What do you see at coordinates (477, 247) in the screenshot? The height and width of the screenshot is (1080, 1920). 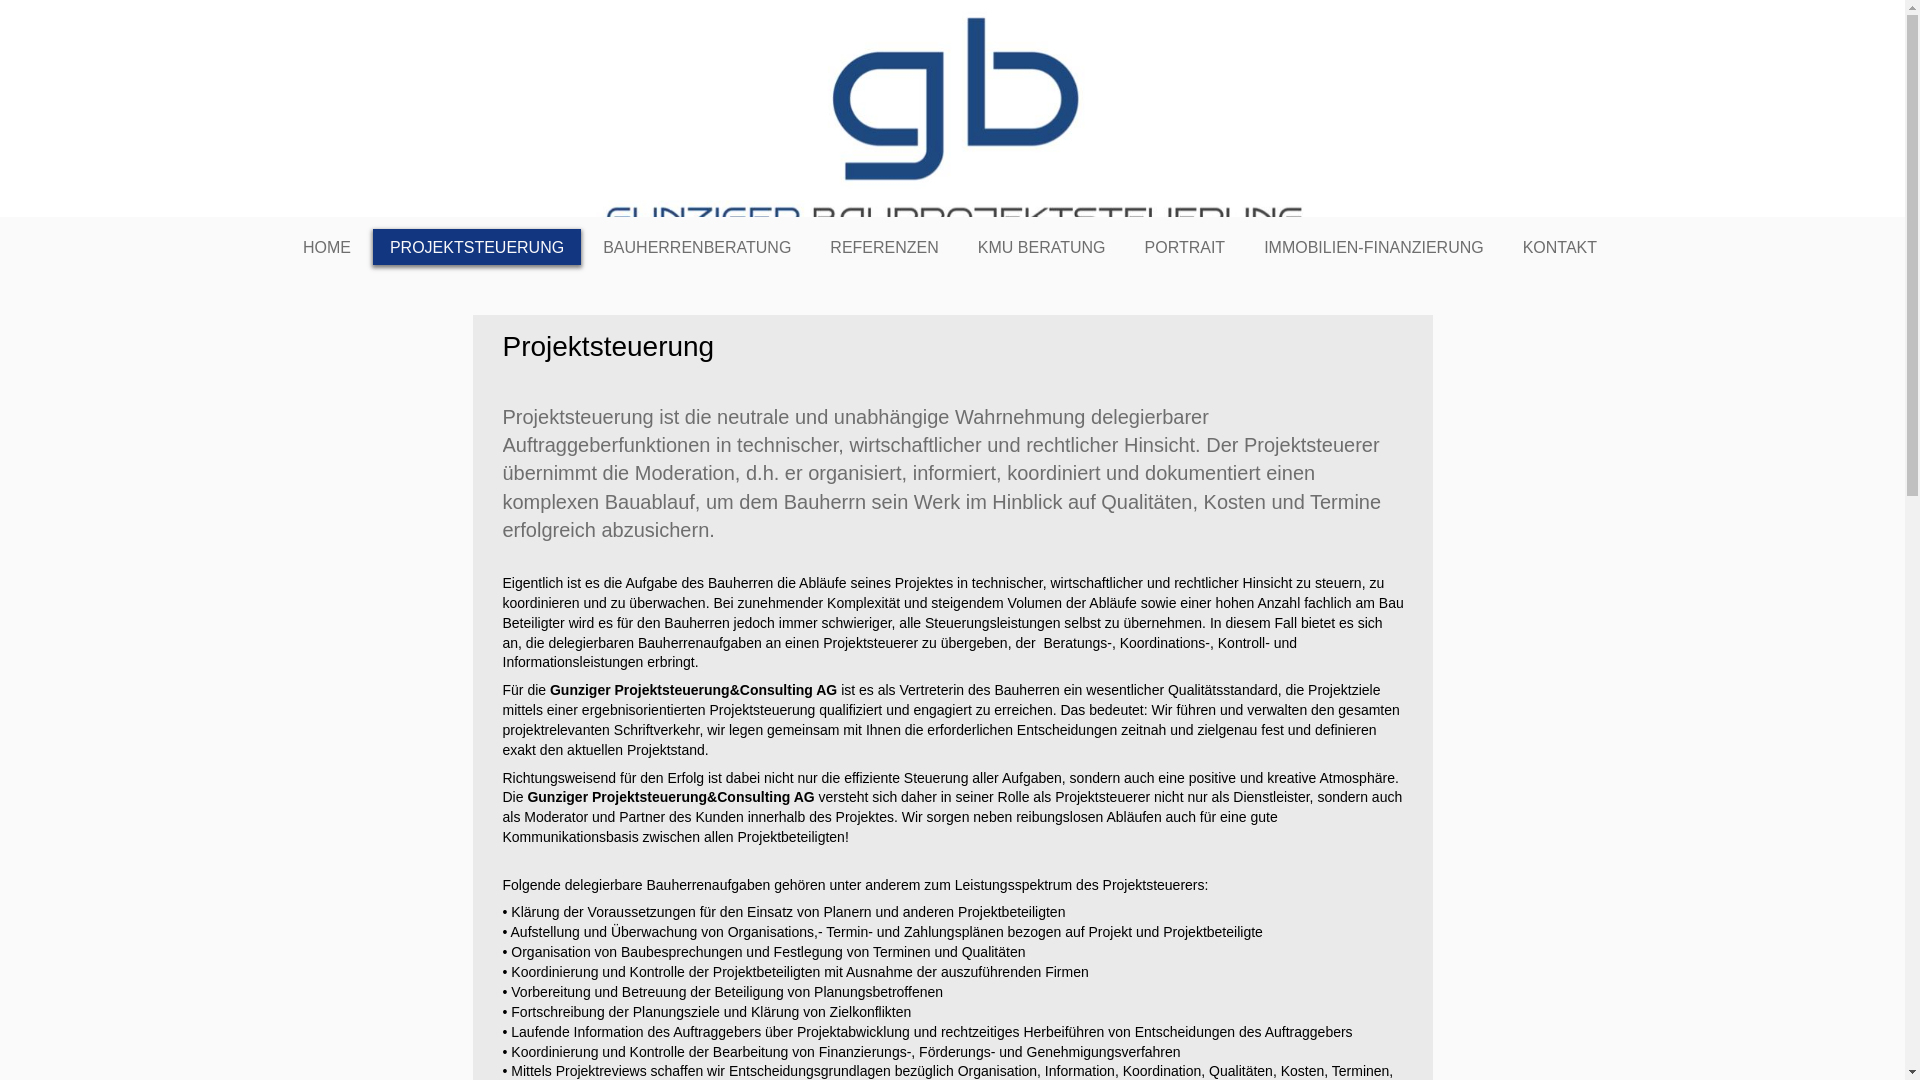 I see `PROJEKTSTEUERUNG` at bounding box center [477, 247].